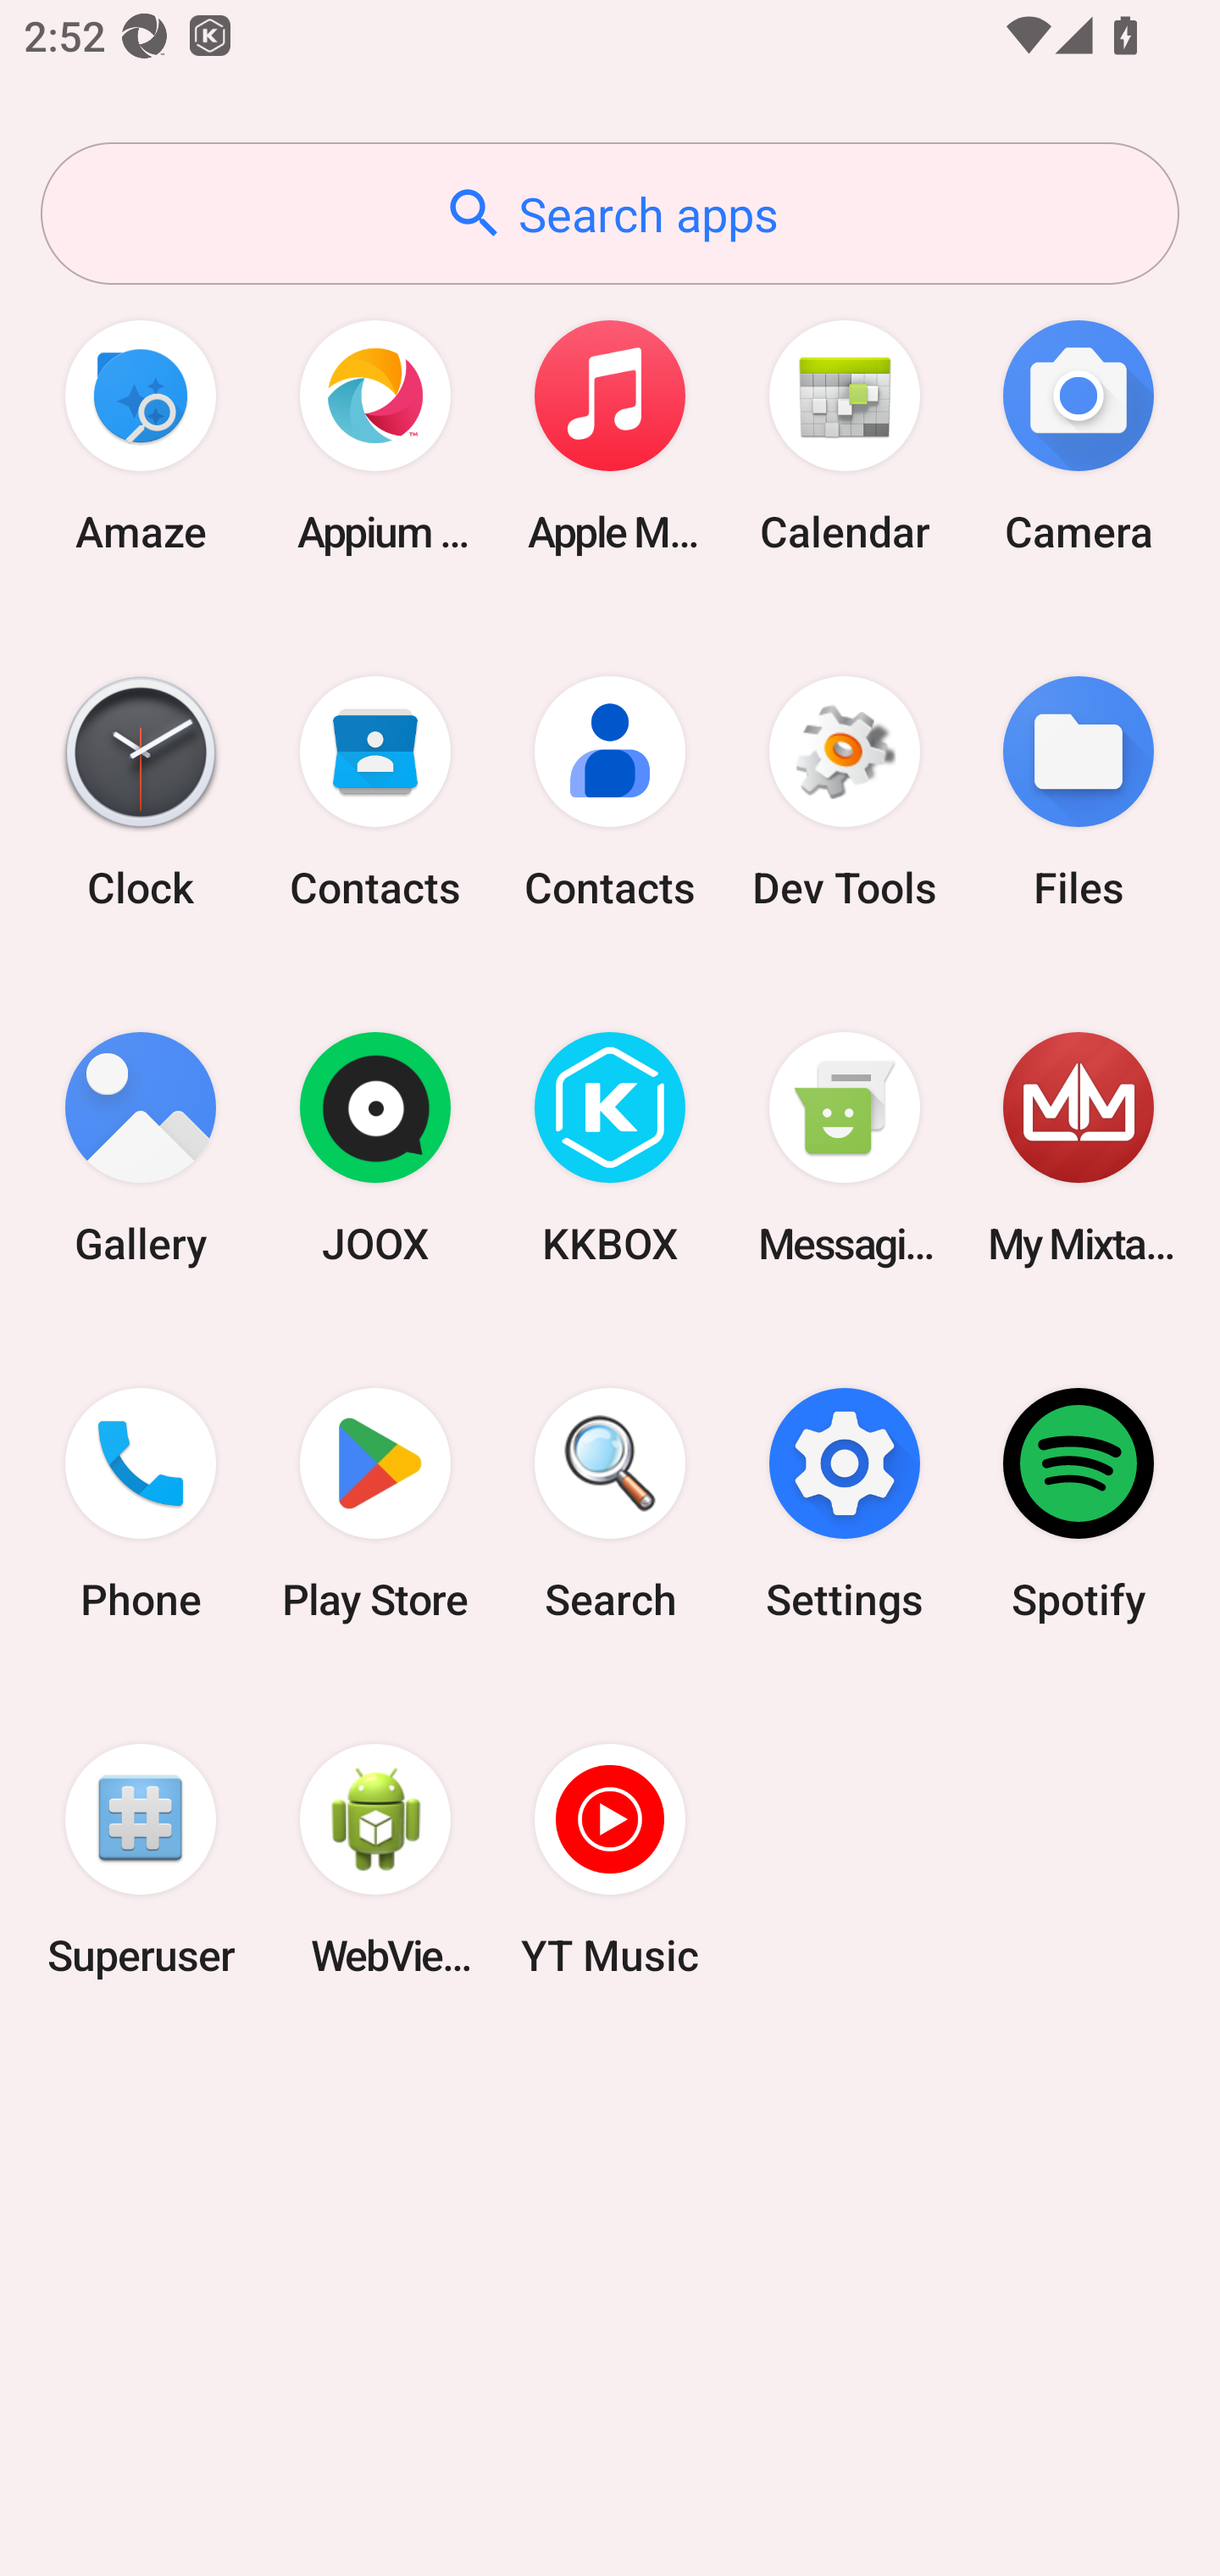  What do you see at coordinates (141, 436) in the screenshot?
I see `Amaze` at bounding box center [141, 436].